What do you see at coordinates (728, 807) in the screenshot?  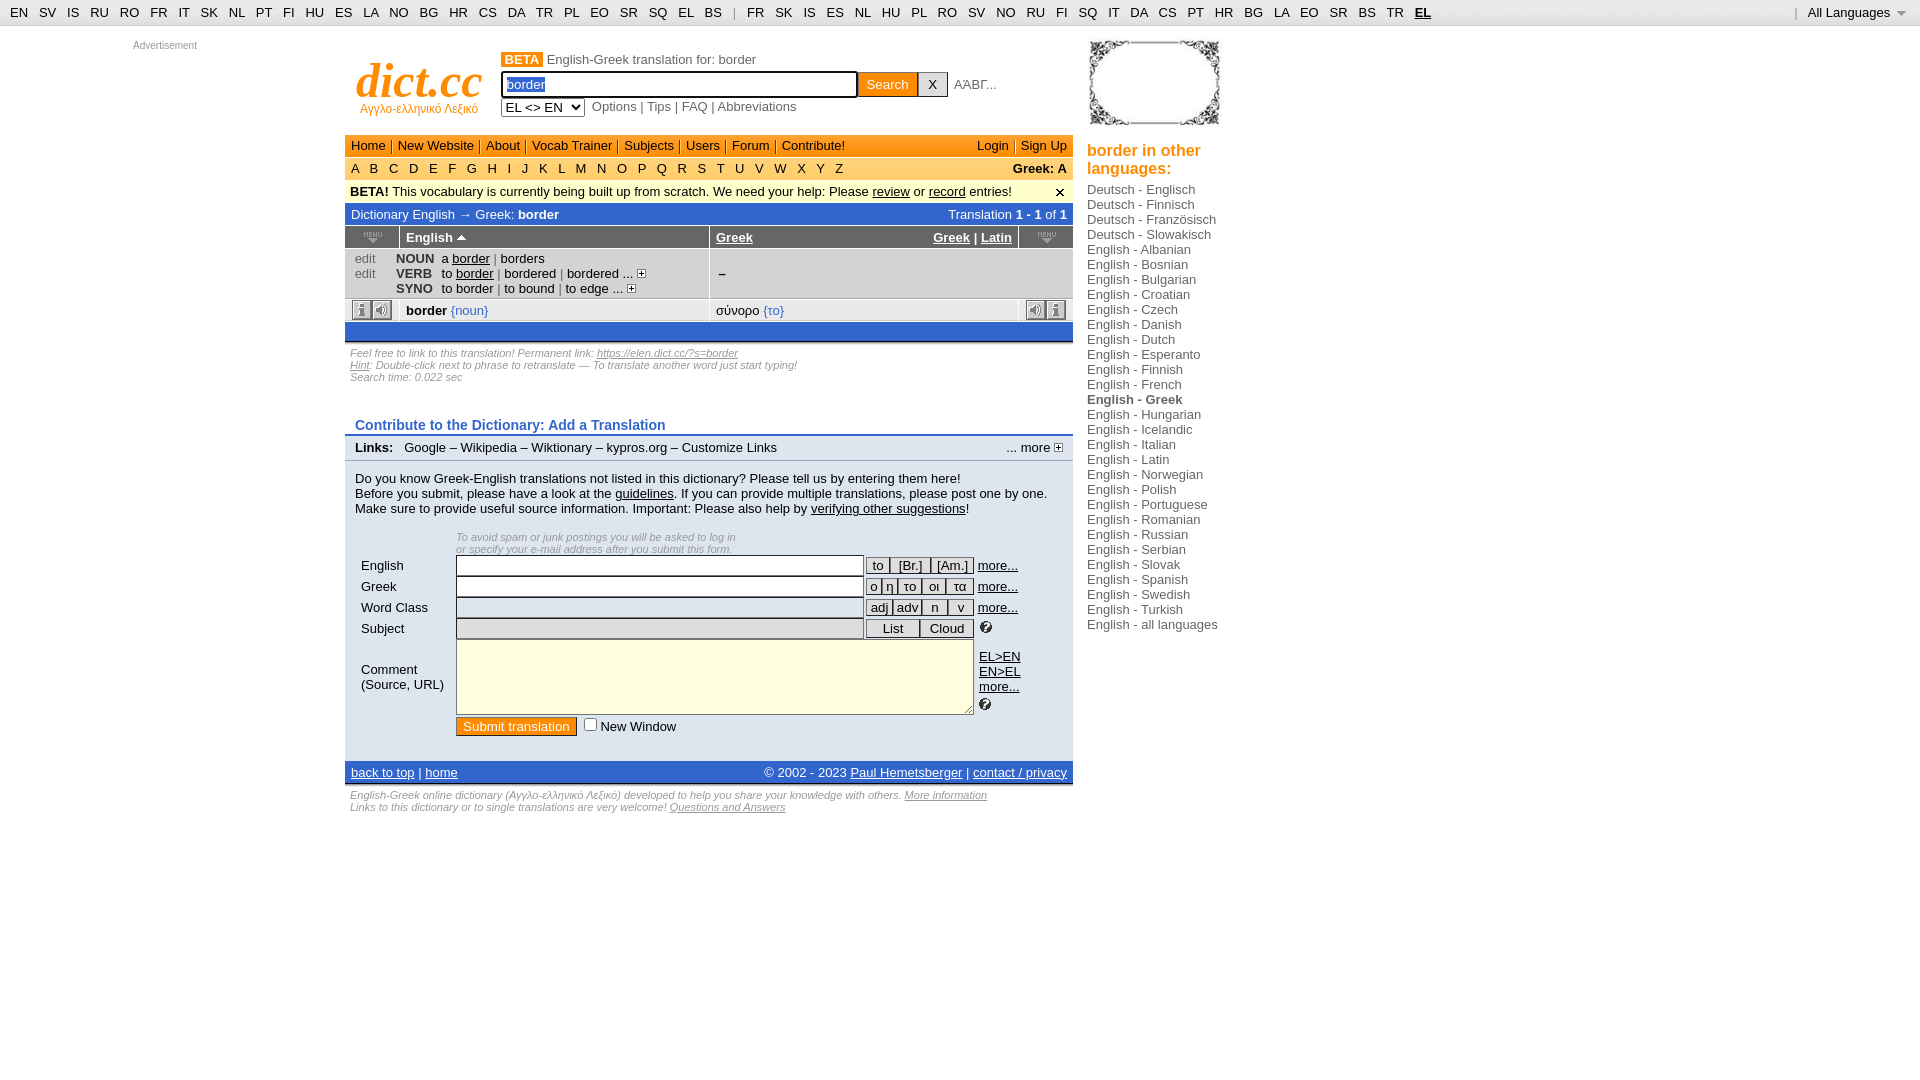 I see `Questions and Answers` at bounding box center [728, 807].